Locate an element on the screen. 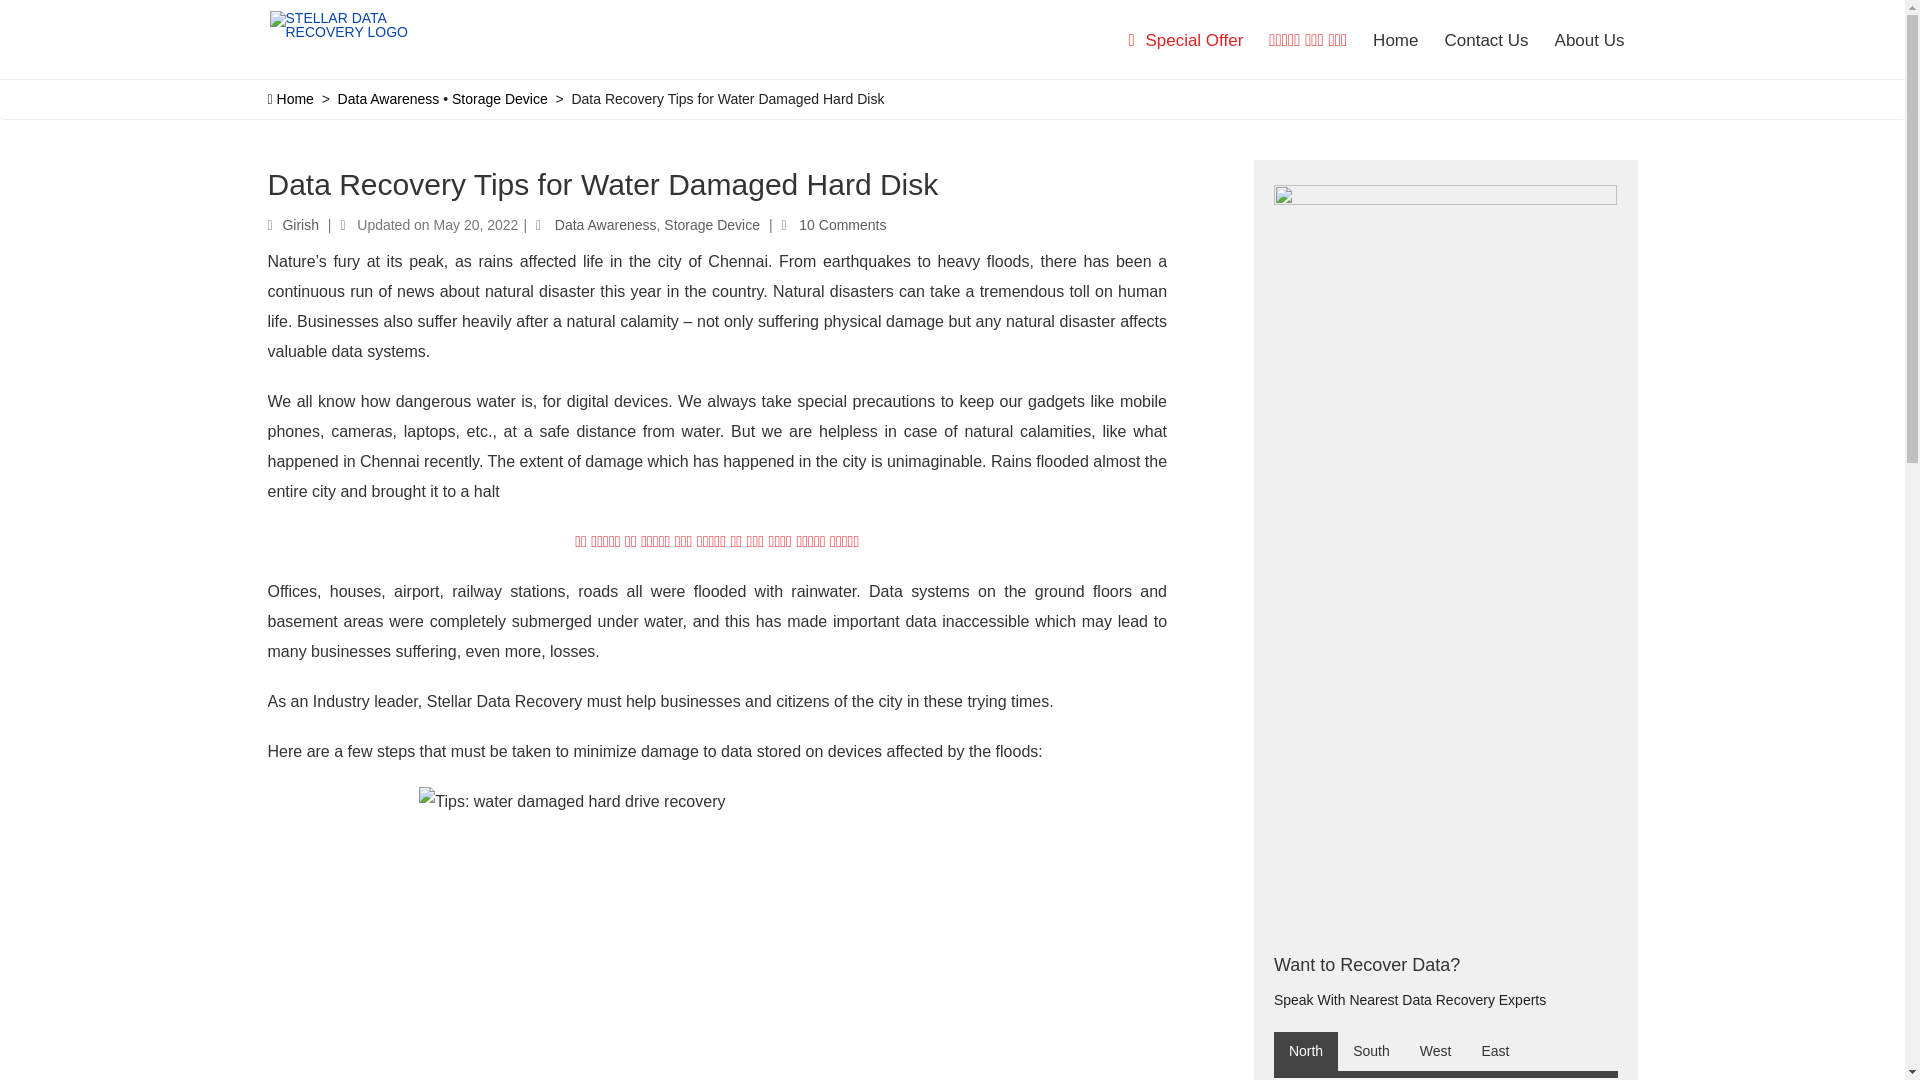 This screenshot has height=1080, width=1920. North is located at coordinates (1306, 1052).